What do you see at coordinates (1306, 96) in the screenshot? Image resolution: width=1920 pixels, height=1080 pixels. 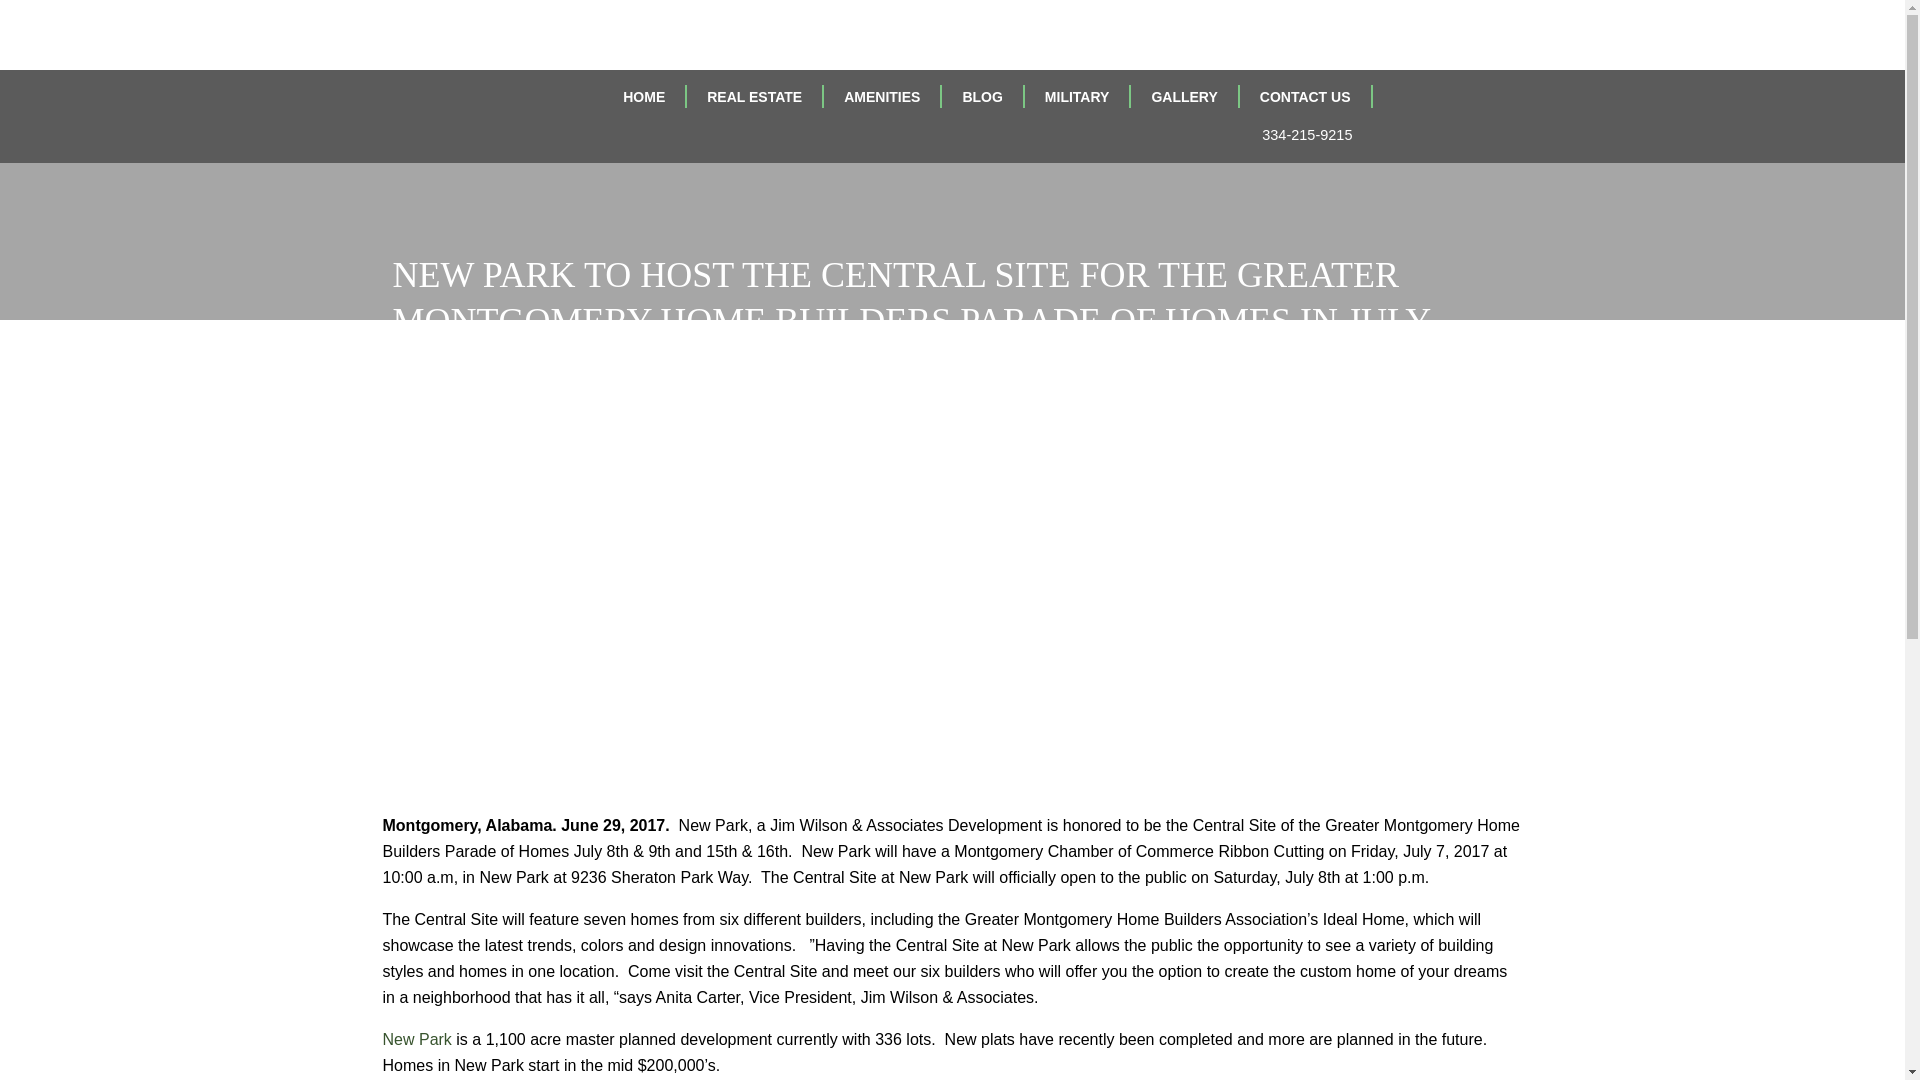 I see `CONTACT US` at bounding box center [1306, 96].